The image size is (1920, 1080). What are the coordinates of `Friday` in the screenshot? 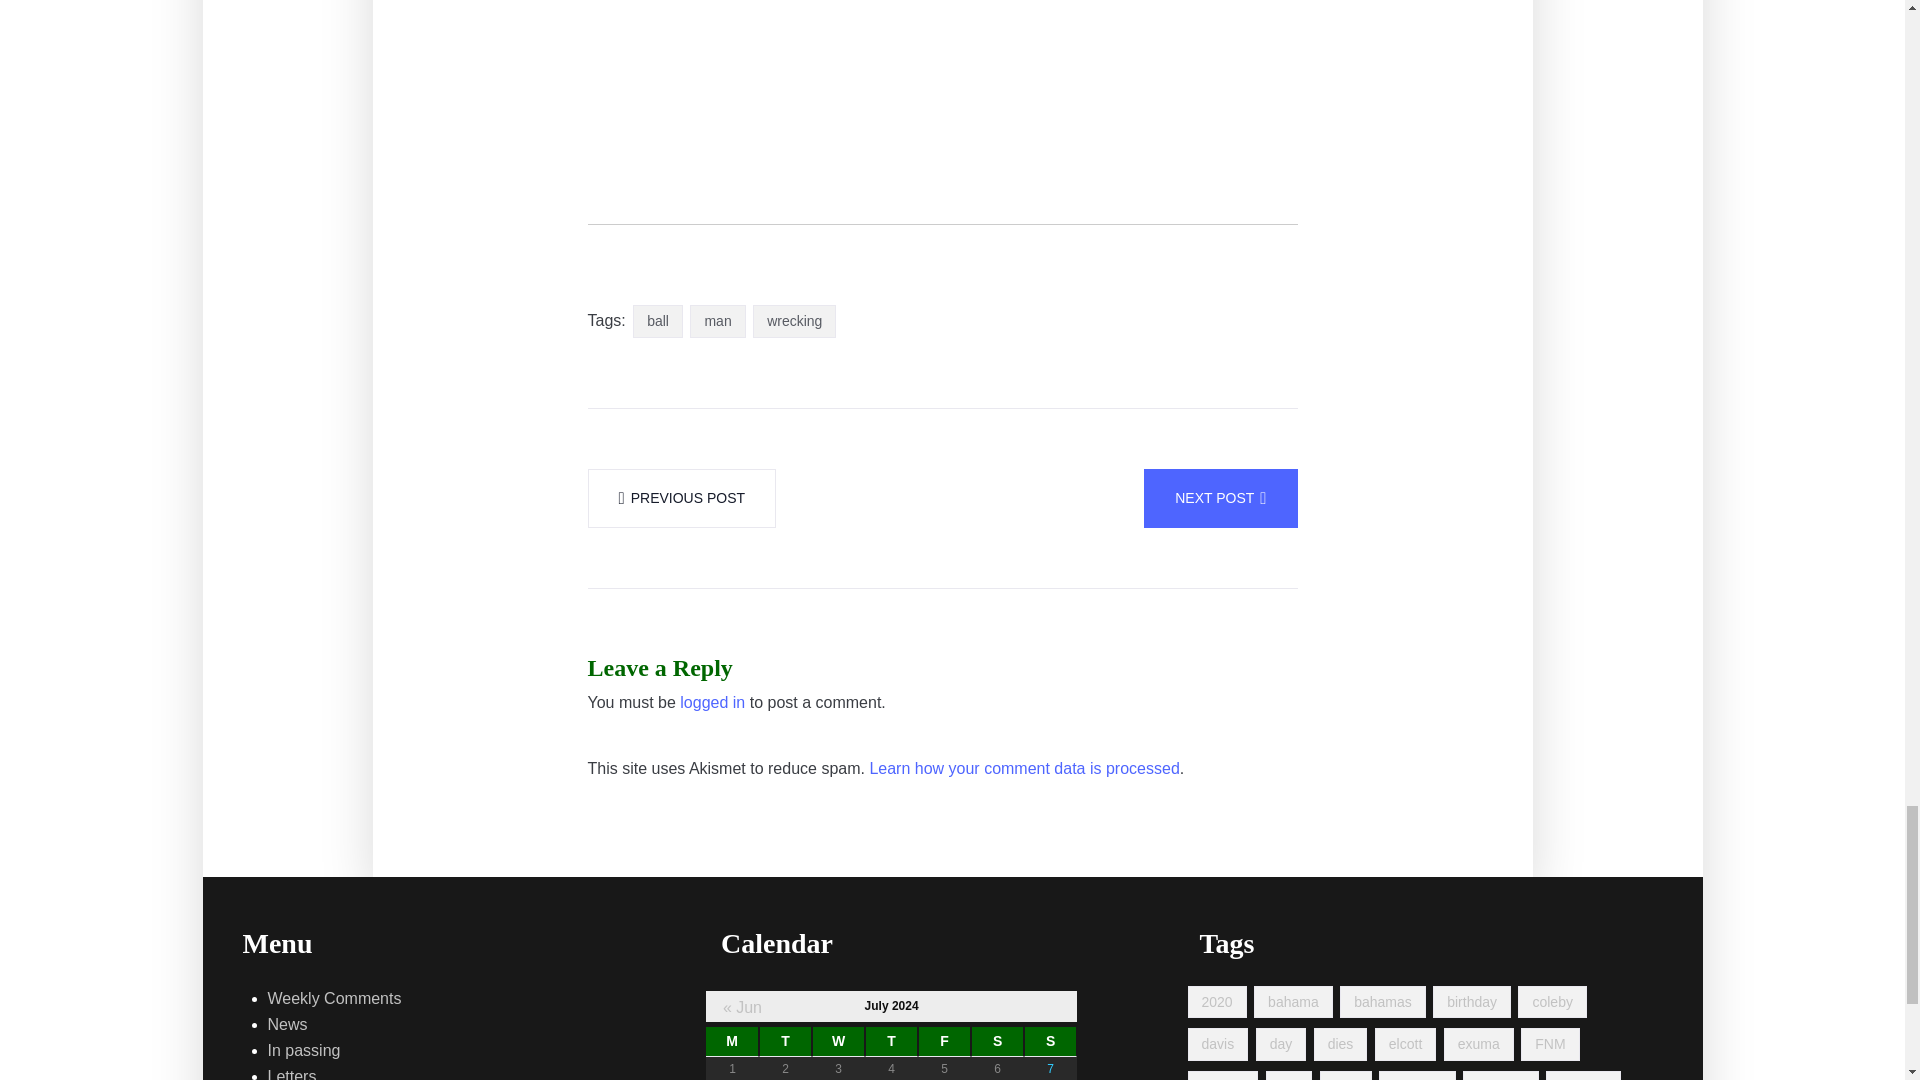 It's located at (944, 1042).